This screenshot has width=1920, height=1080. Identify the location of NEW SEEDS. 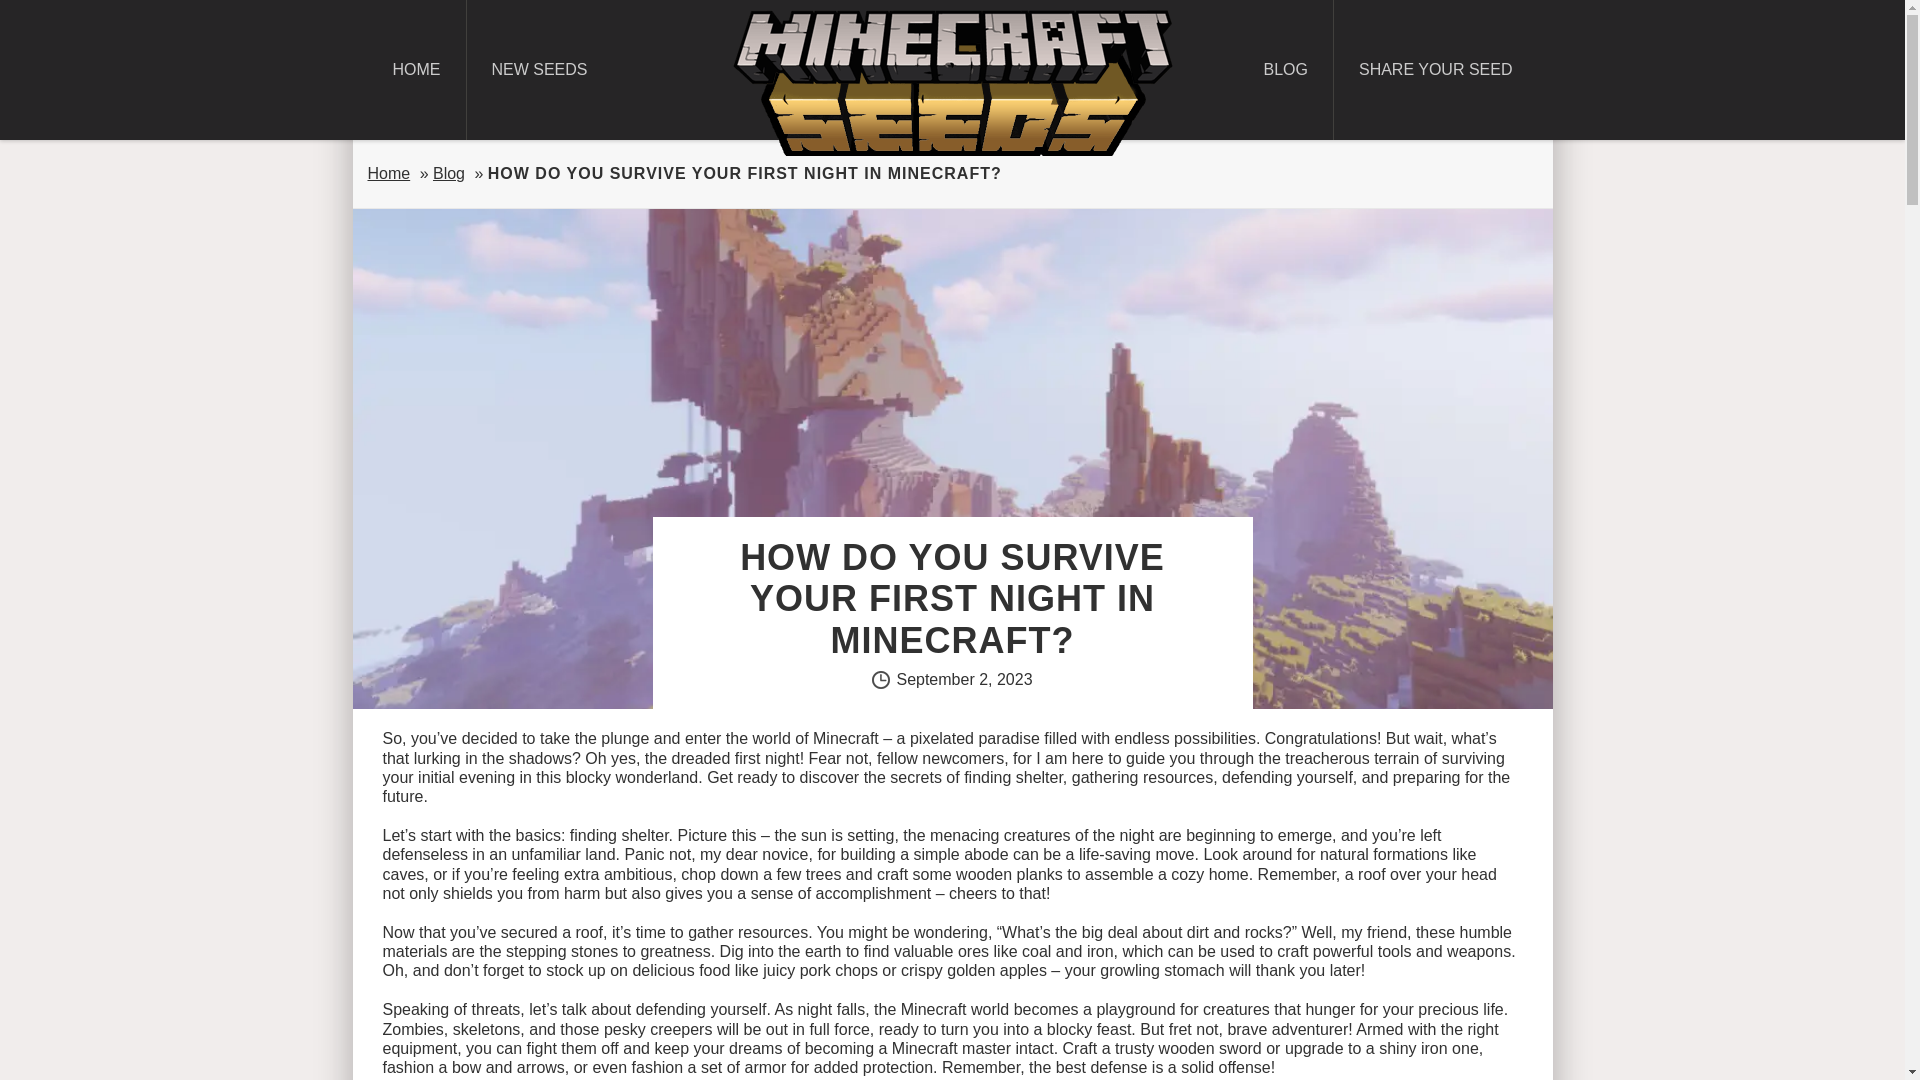
(539, 70).